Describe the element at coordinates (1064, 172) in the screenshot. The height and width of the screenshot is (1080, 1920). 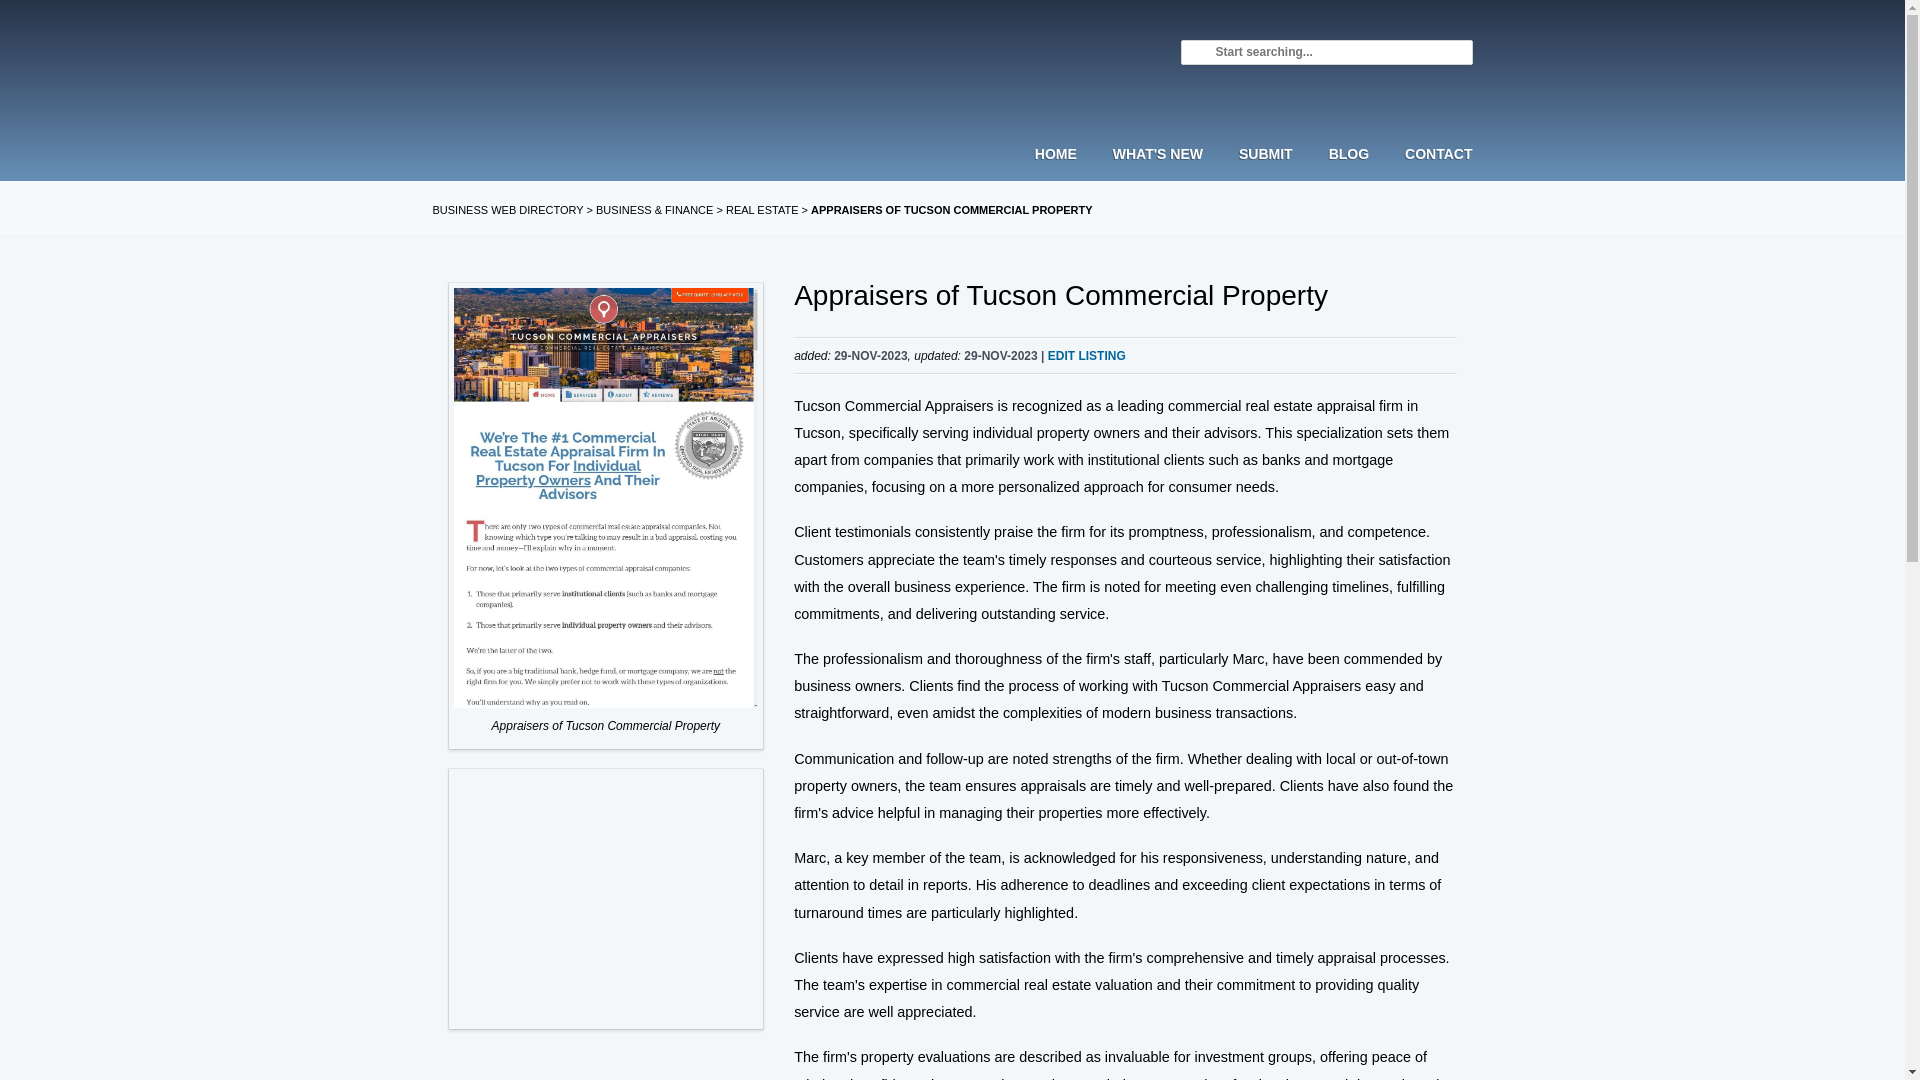
I see `HOME` at that location.